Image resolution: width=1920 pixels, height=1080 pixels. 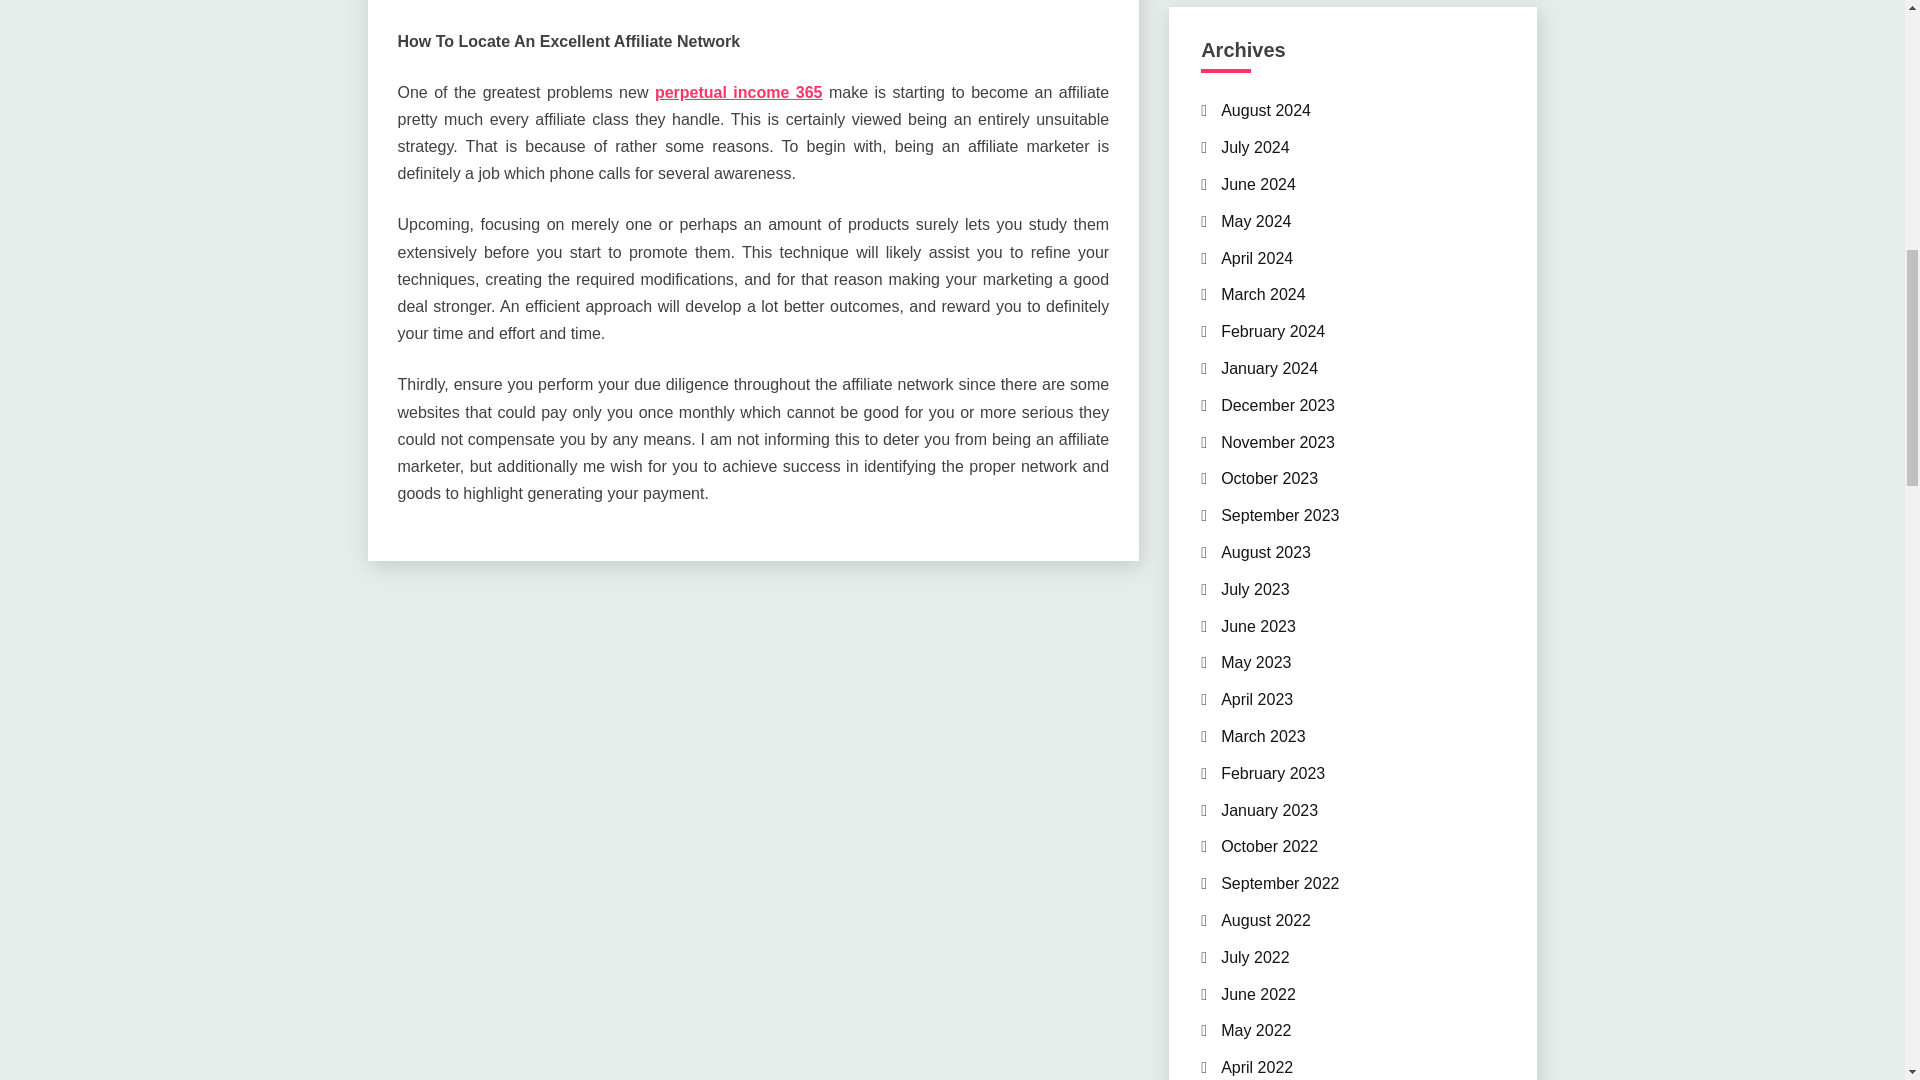 What do you see at coordinates (1256, 590) in the screenshot?
I see `July 2023` at bounding box center [1256, 590].